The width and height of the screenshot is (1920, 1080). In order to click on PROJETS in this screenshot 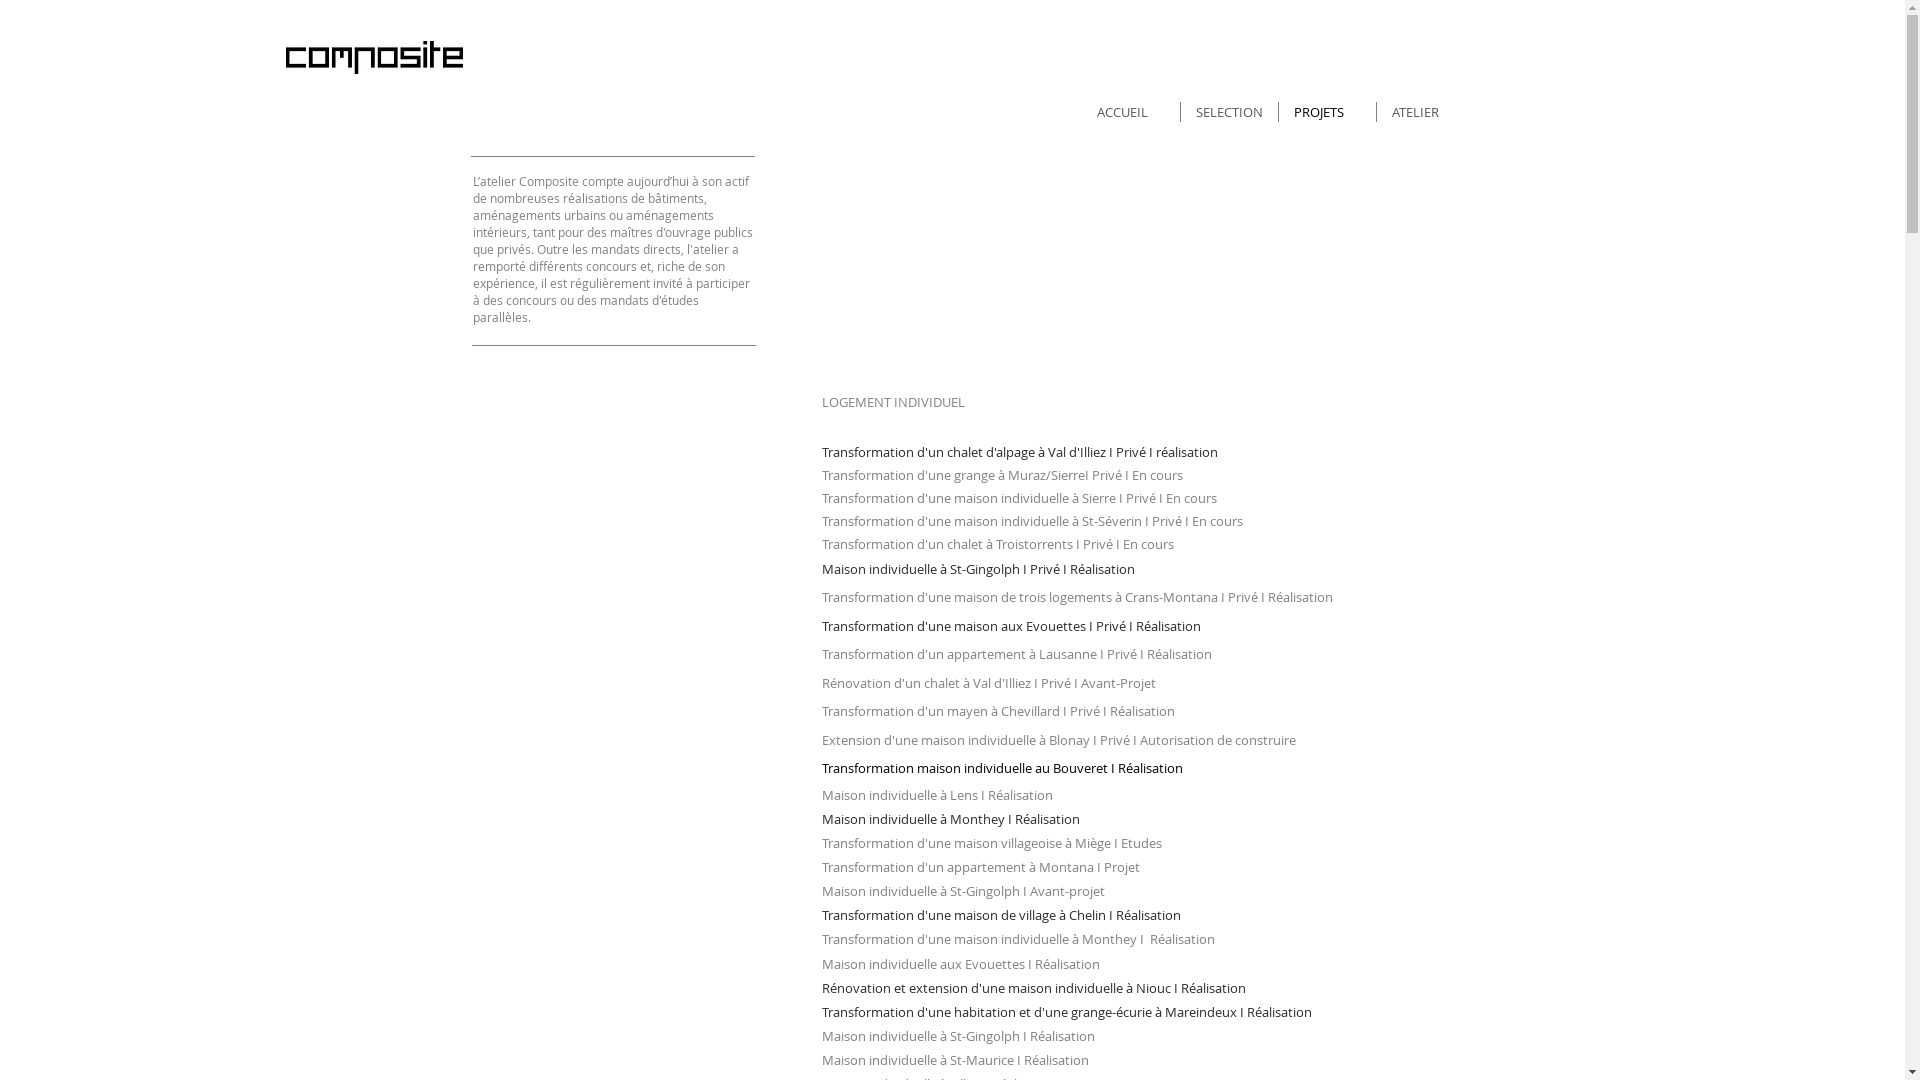, I will do `click(1326, 112)`.